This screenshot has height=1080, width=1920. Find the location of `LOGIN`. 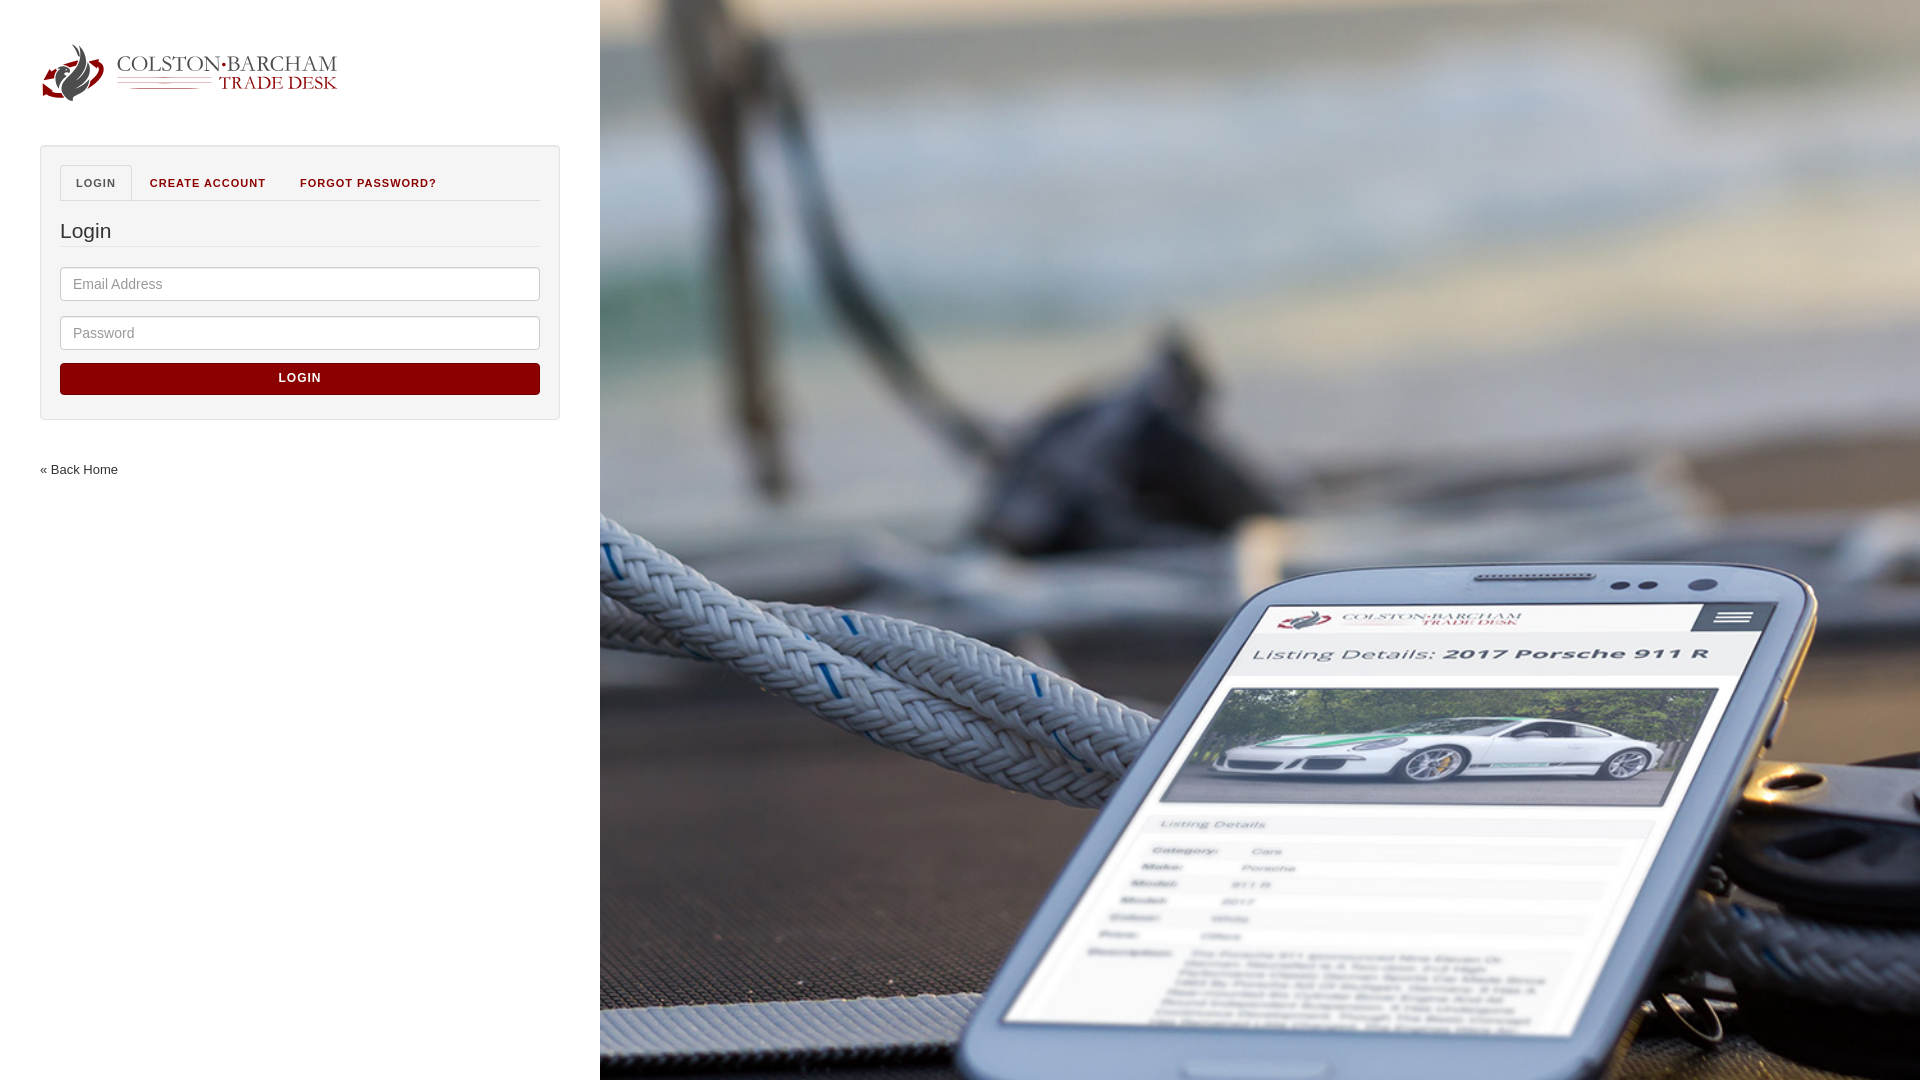

LOGIN is located at coordinates (96, 182).